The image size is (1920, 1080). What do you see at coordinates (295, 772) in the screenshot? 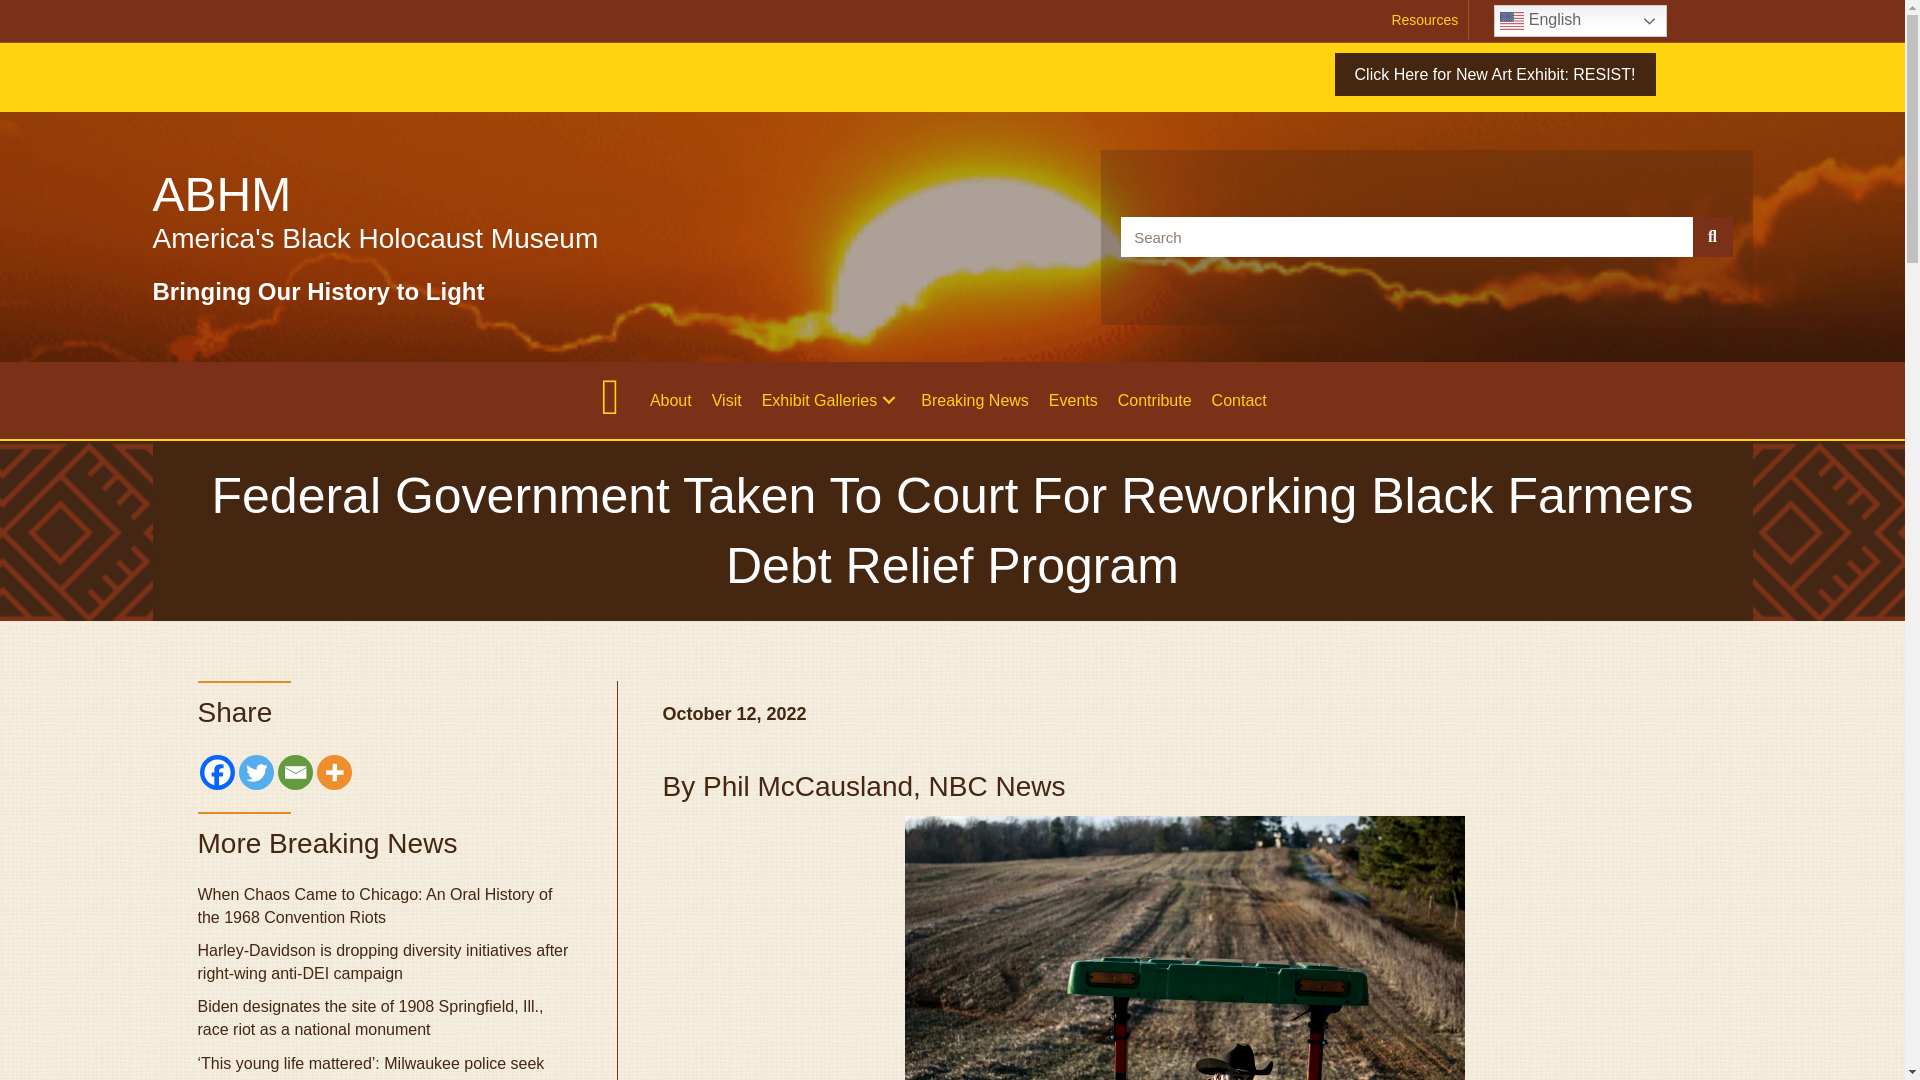
I see `Email` at bounding box center [295, 772].